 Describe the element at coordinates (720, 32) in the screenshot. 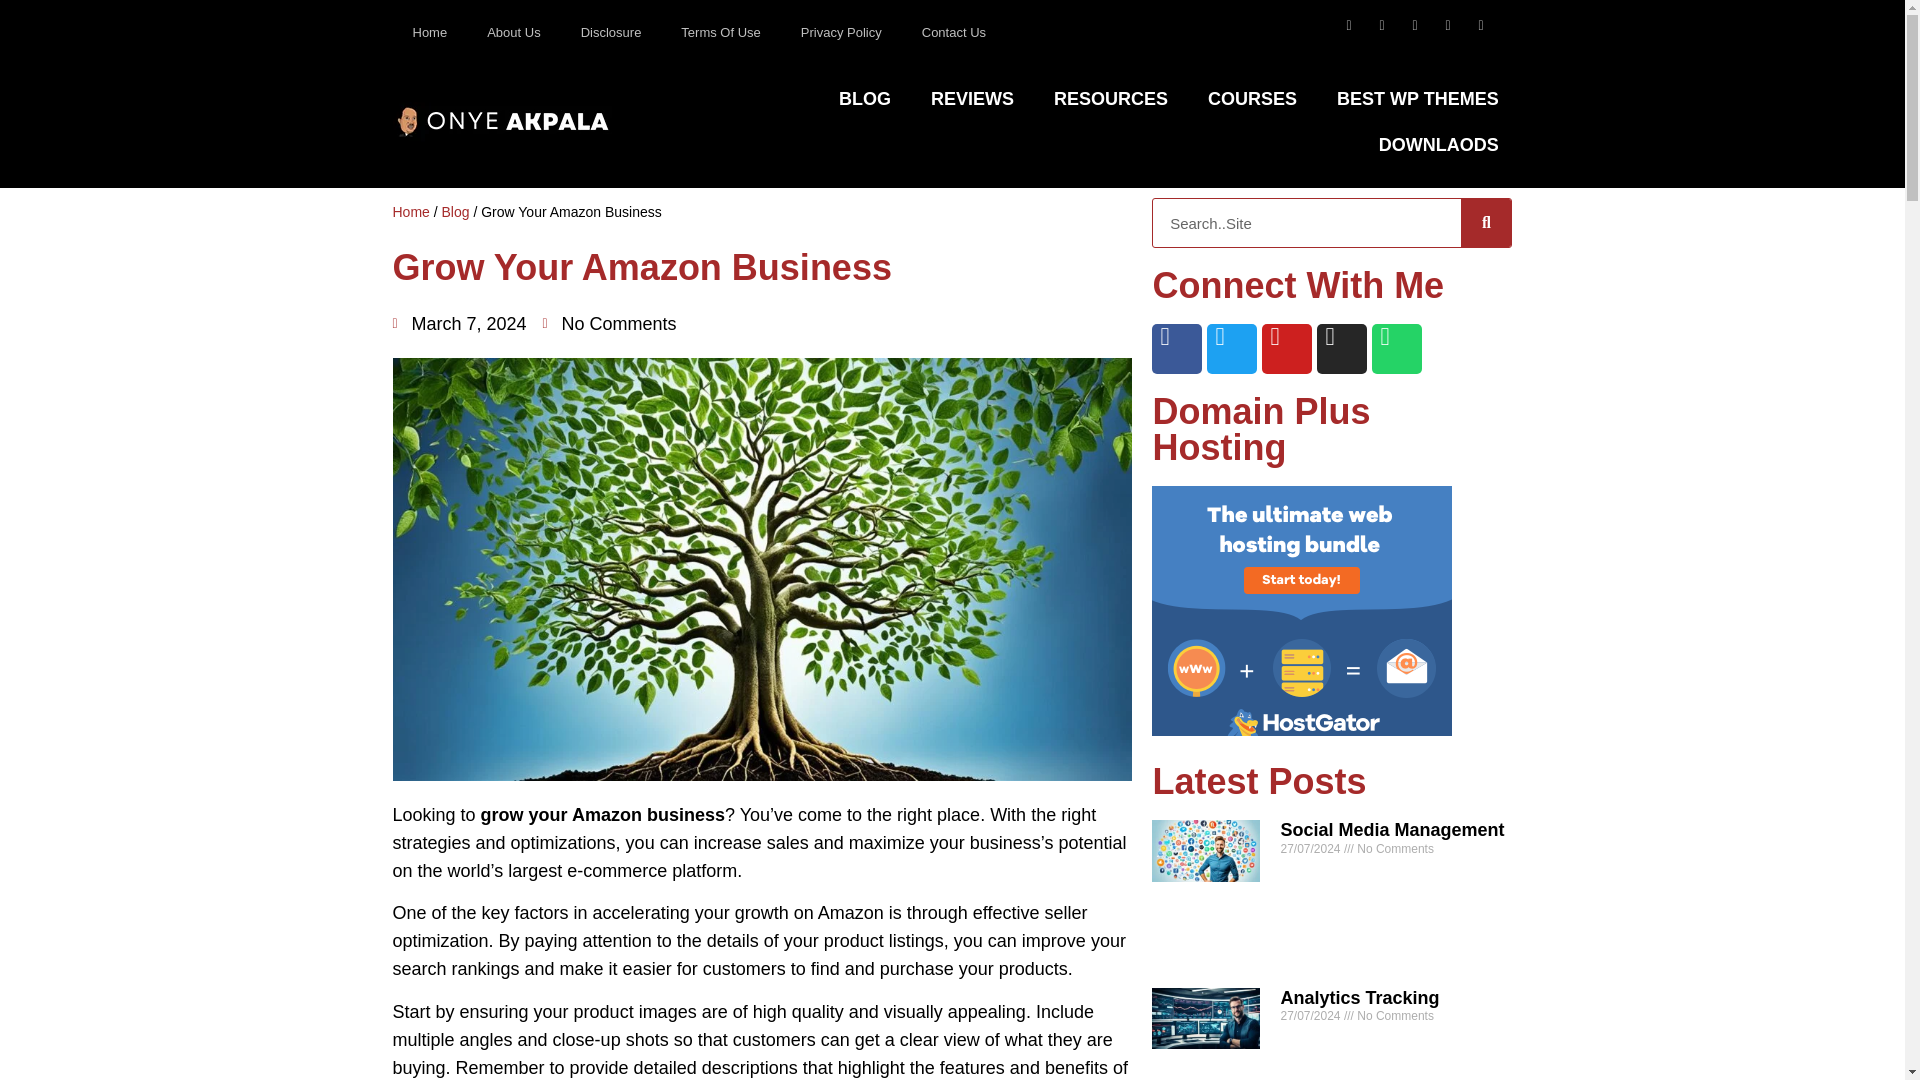

I see `Terms Of Use` at that location.